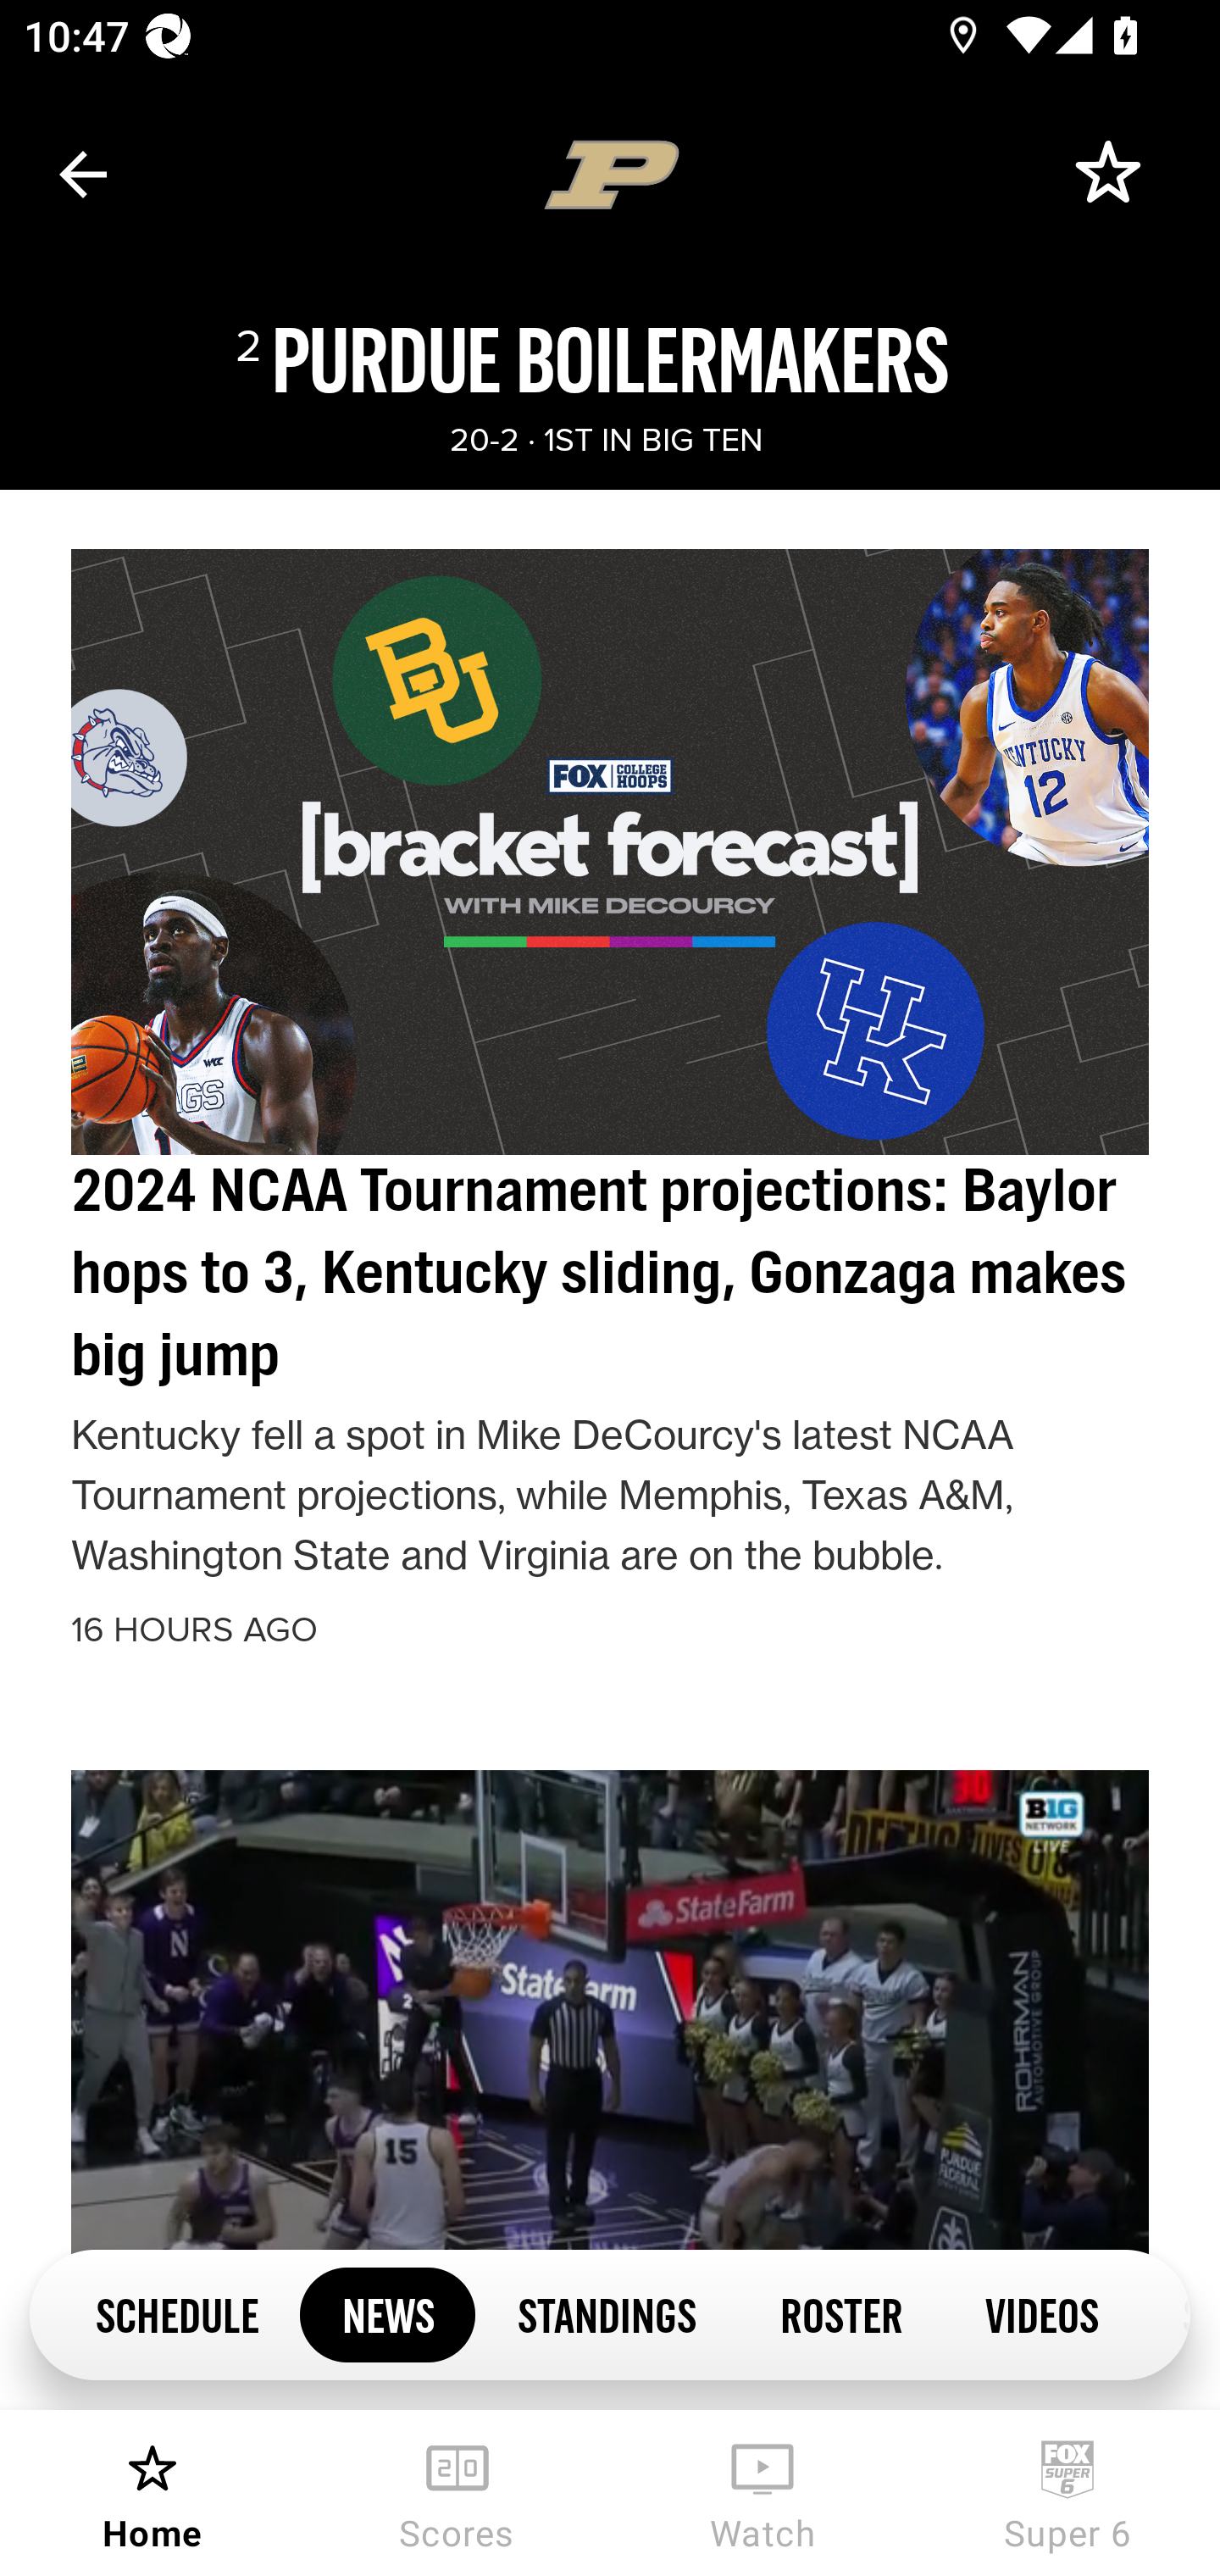  I want to click on VIDEOS, so click(1042, 2313).